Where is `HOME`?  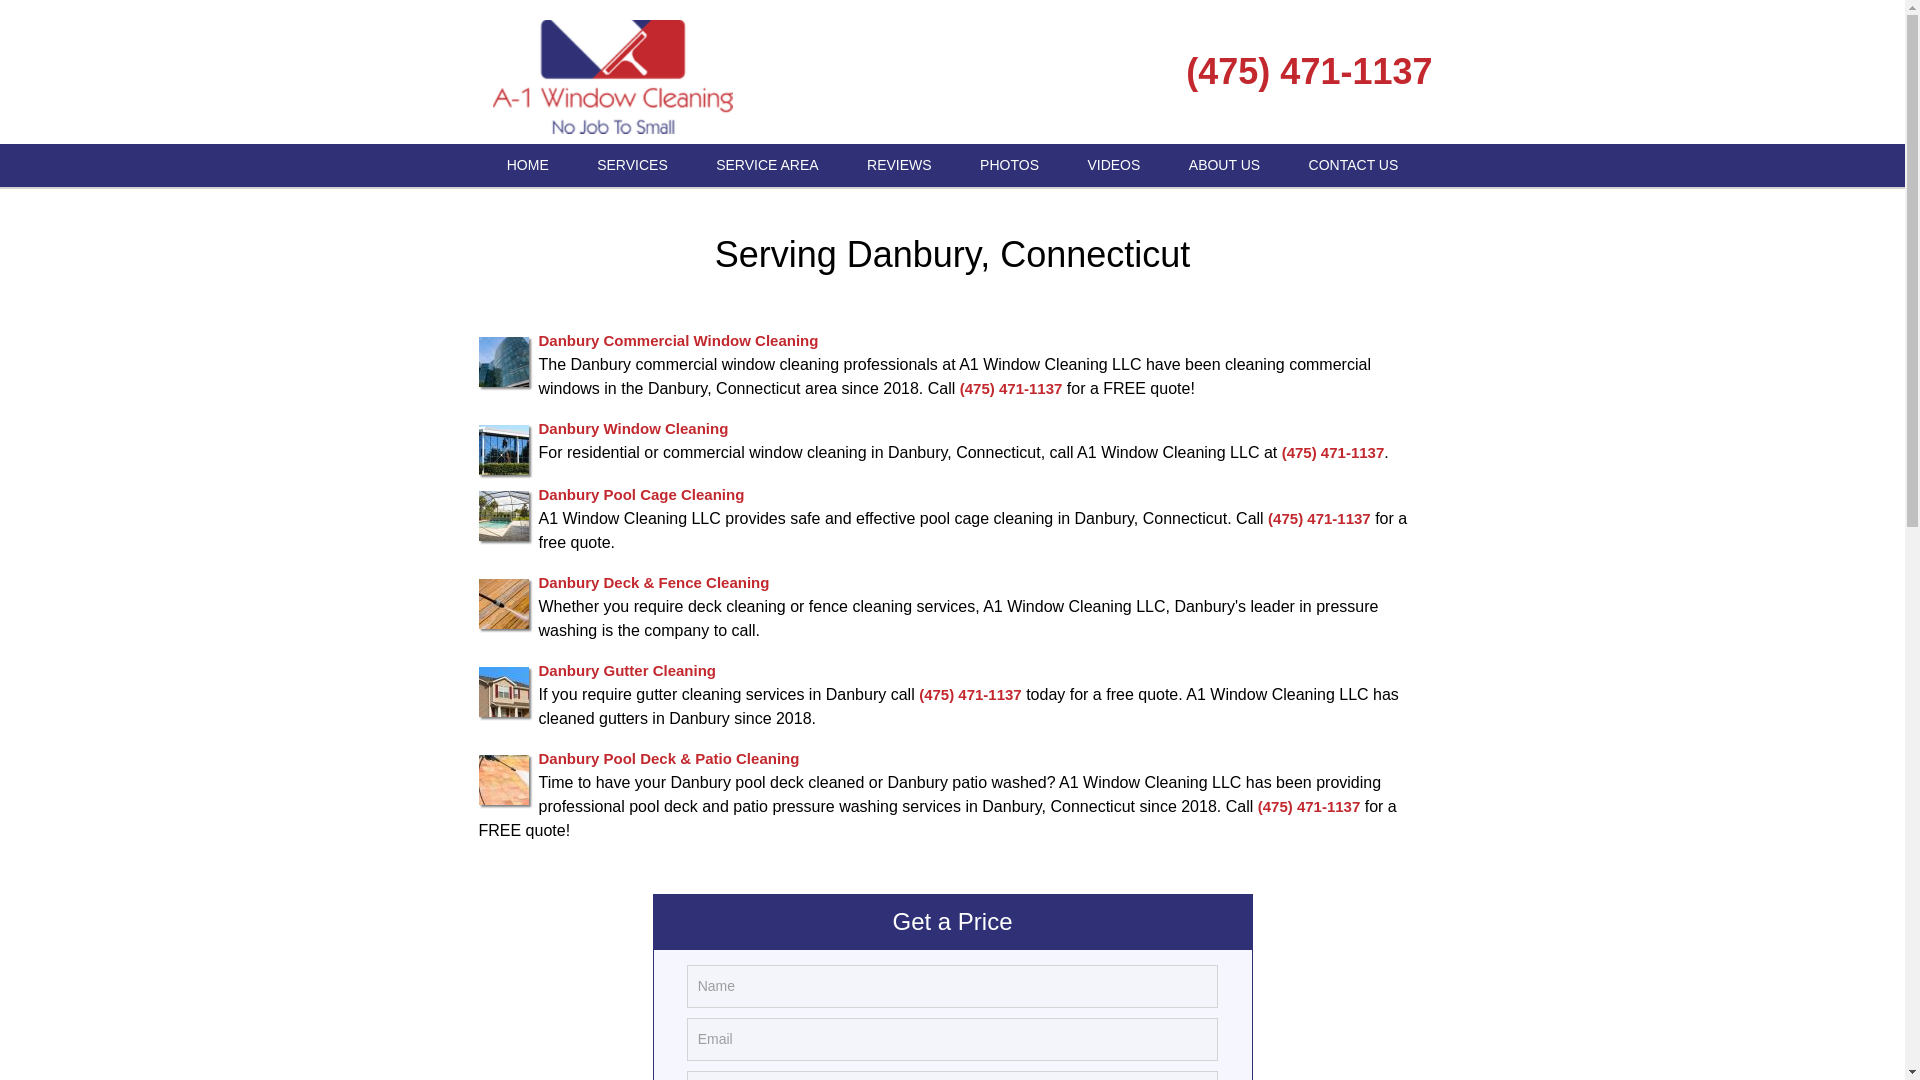 HOME is located at coordinates (528, 164).